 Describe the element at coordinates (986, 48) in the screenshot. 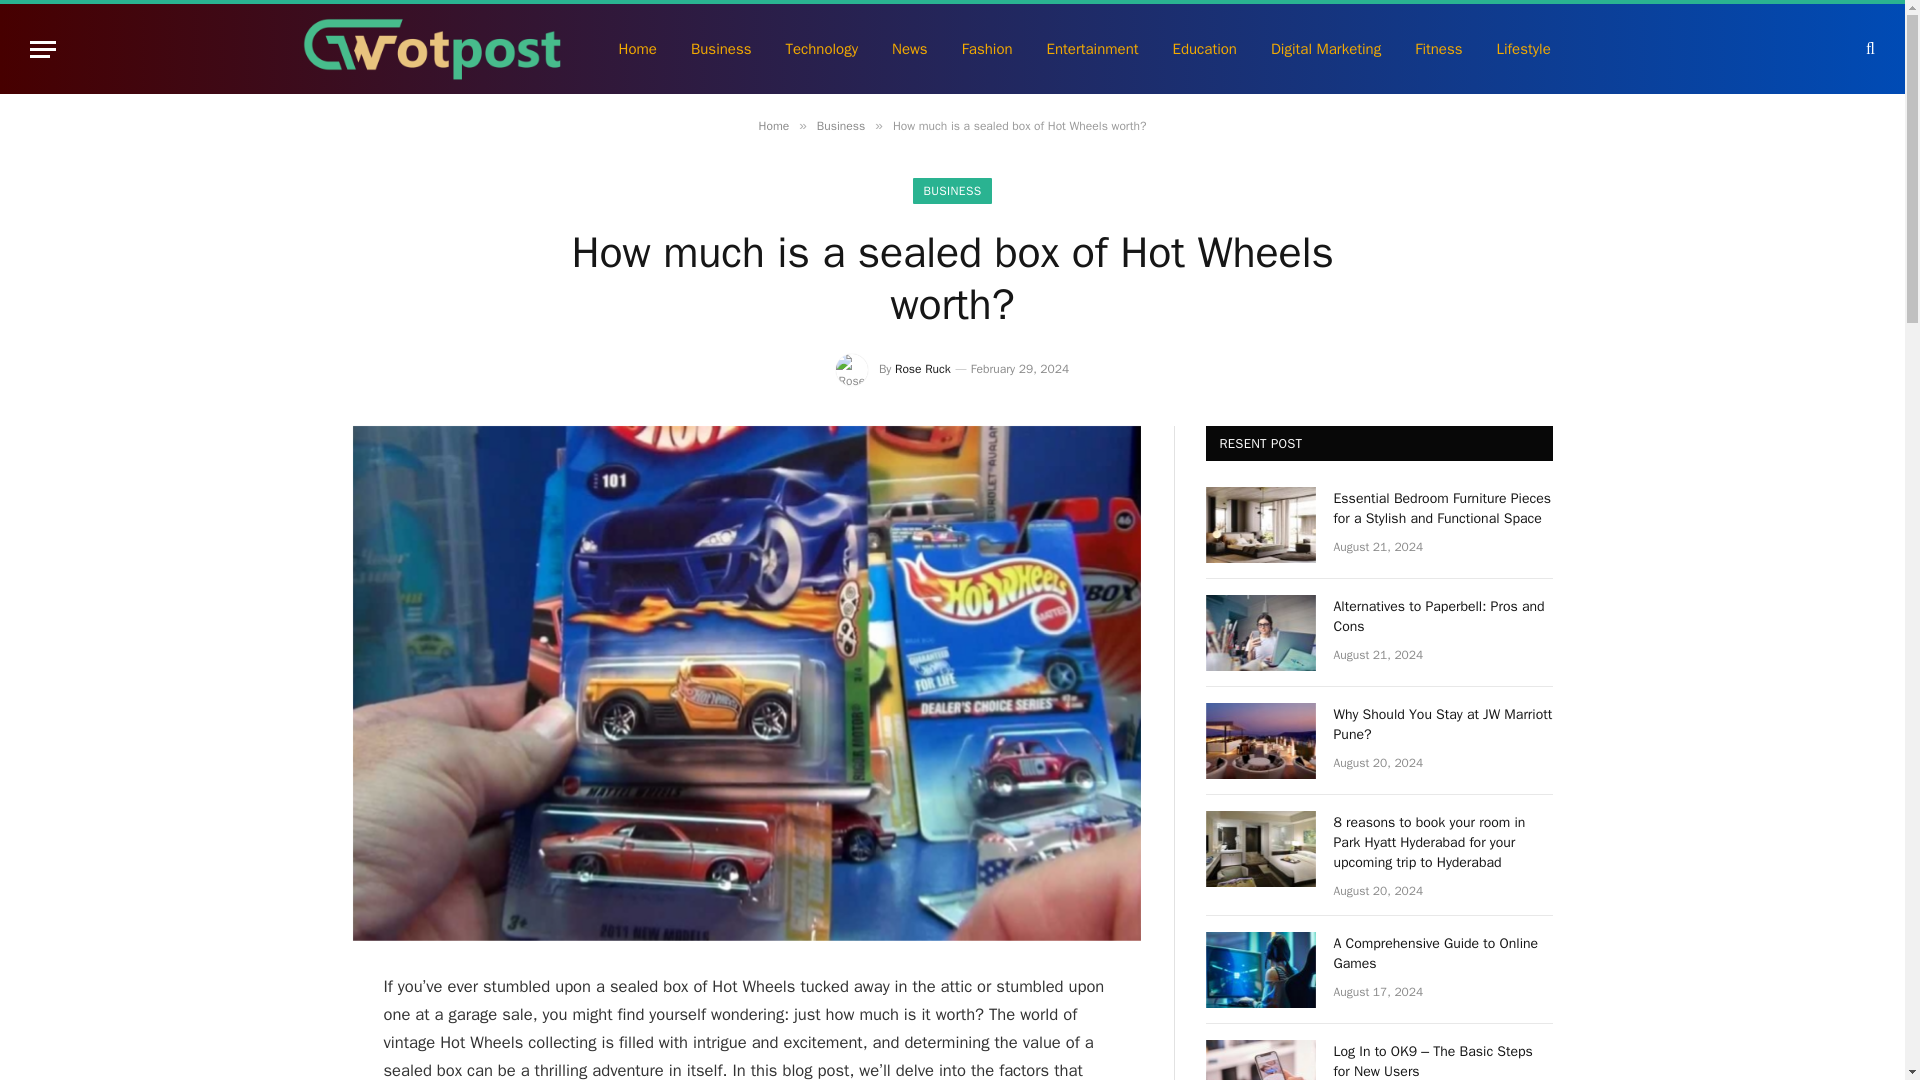

I see `Fashion` at that location.